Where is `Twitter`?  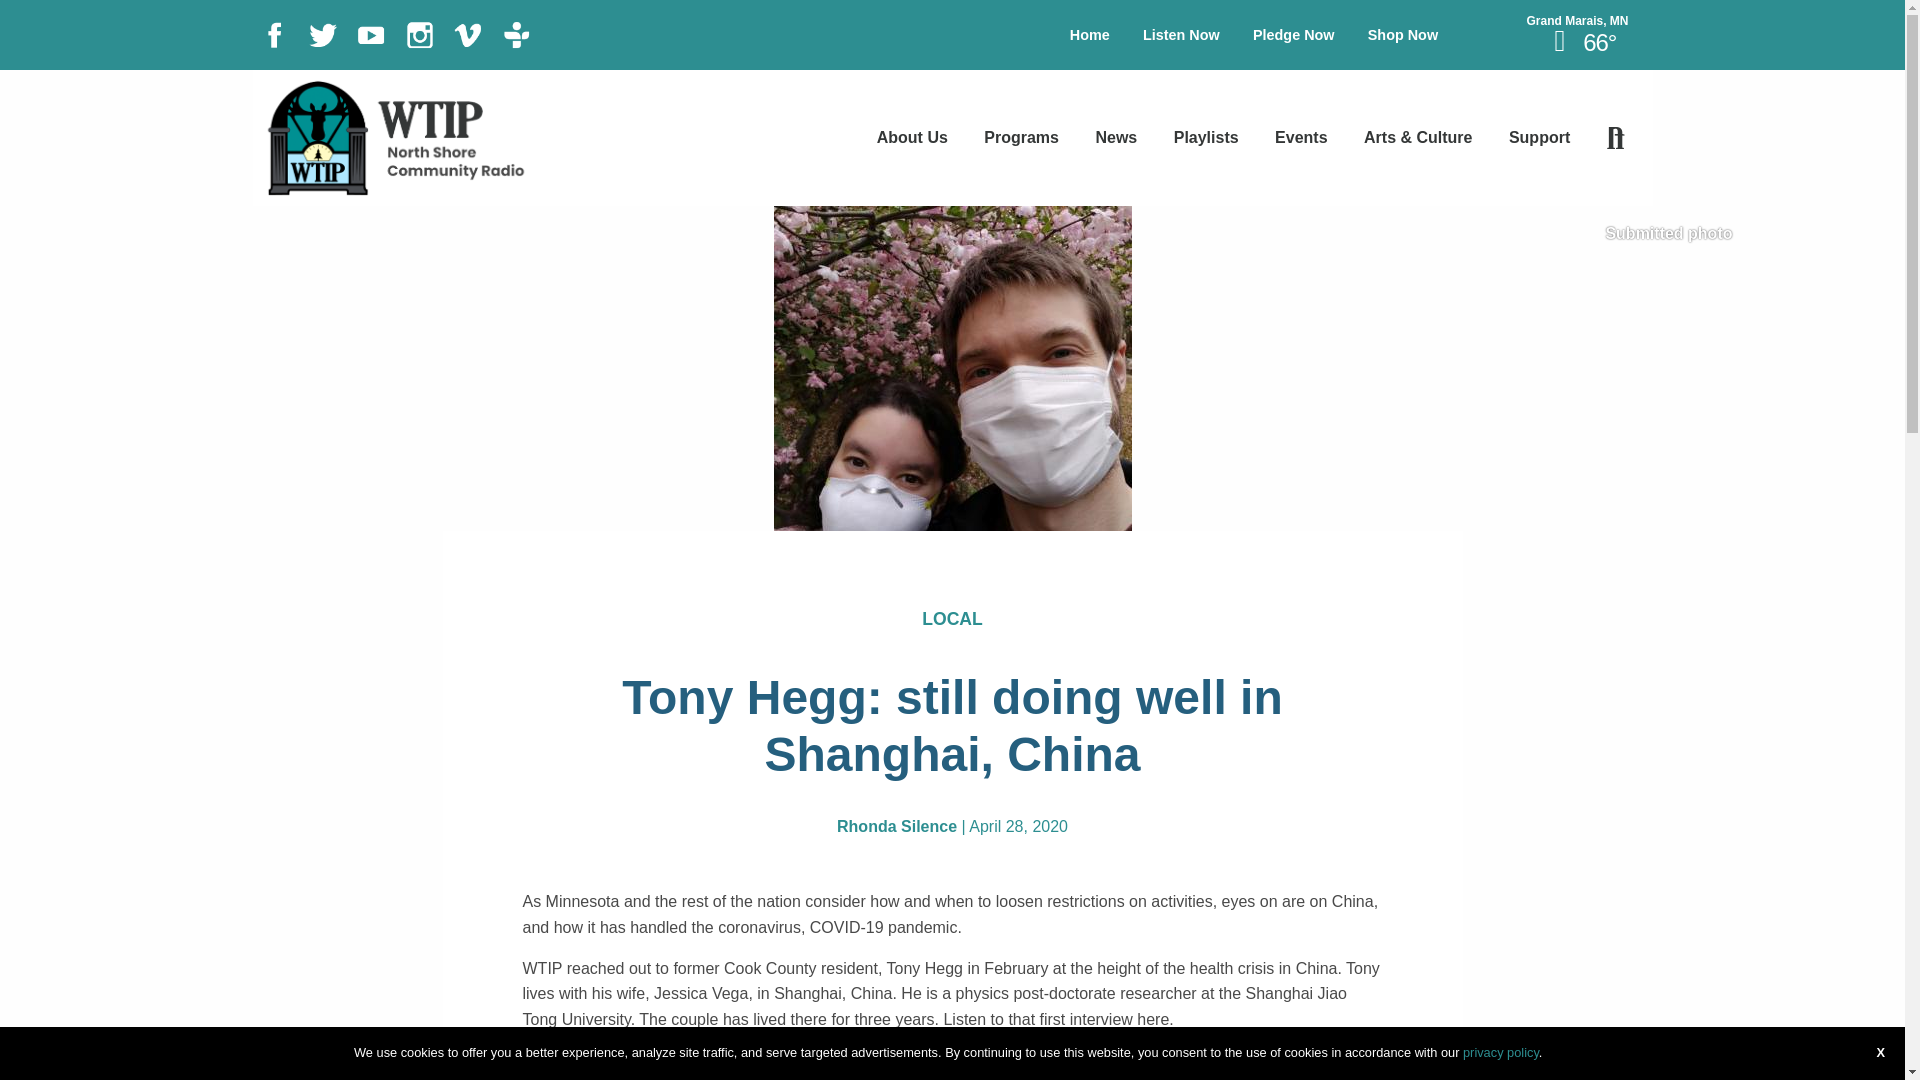 Twitter is located at coordinates (323, 33).